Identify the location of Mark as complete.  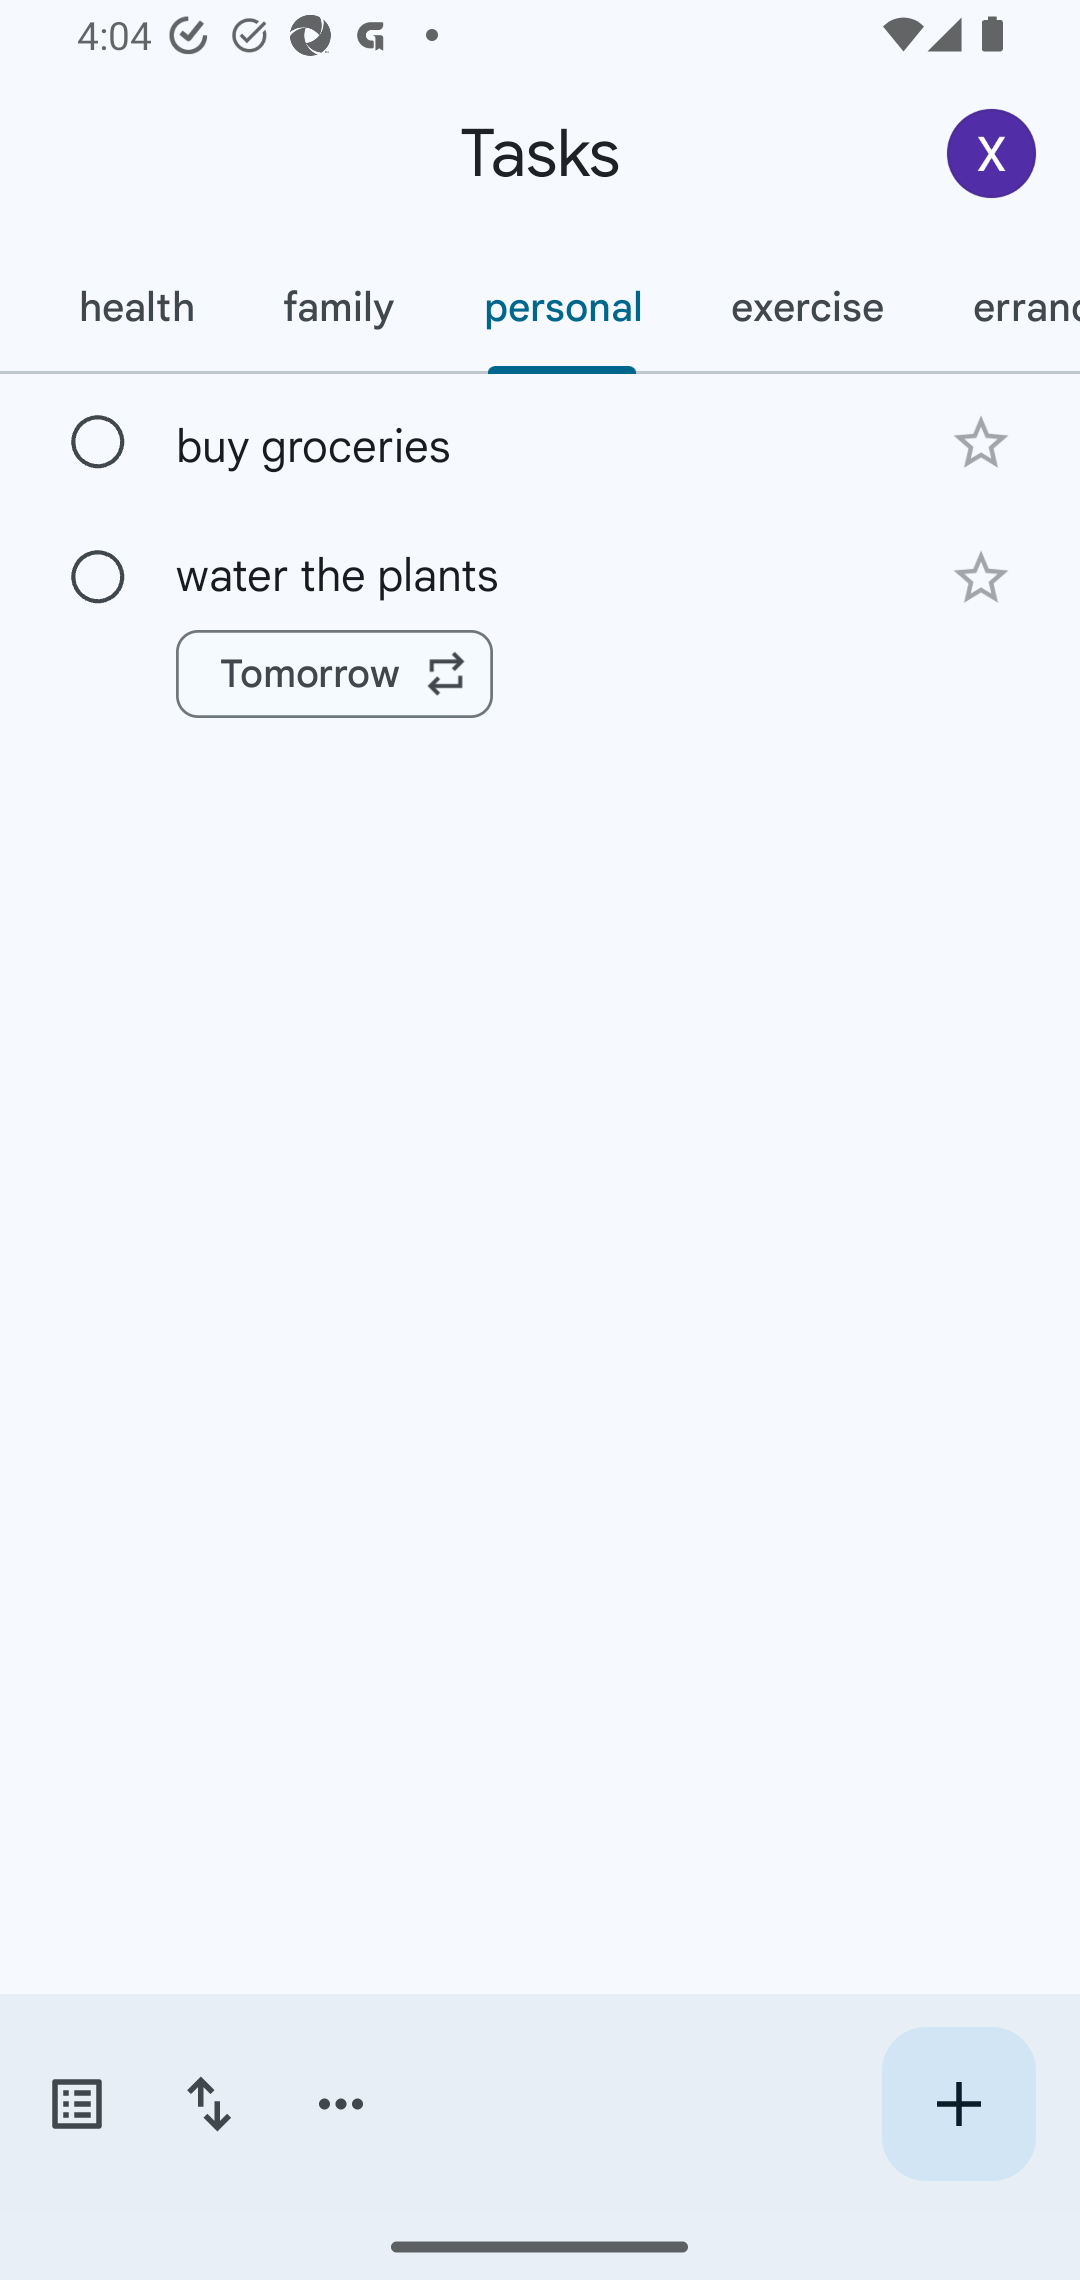
(98, 578).